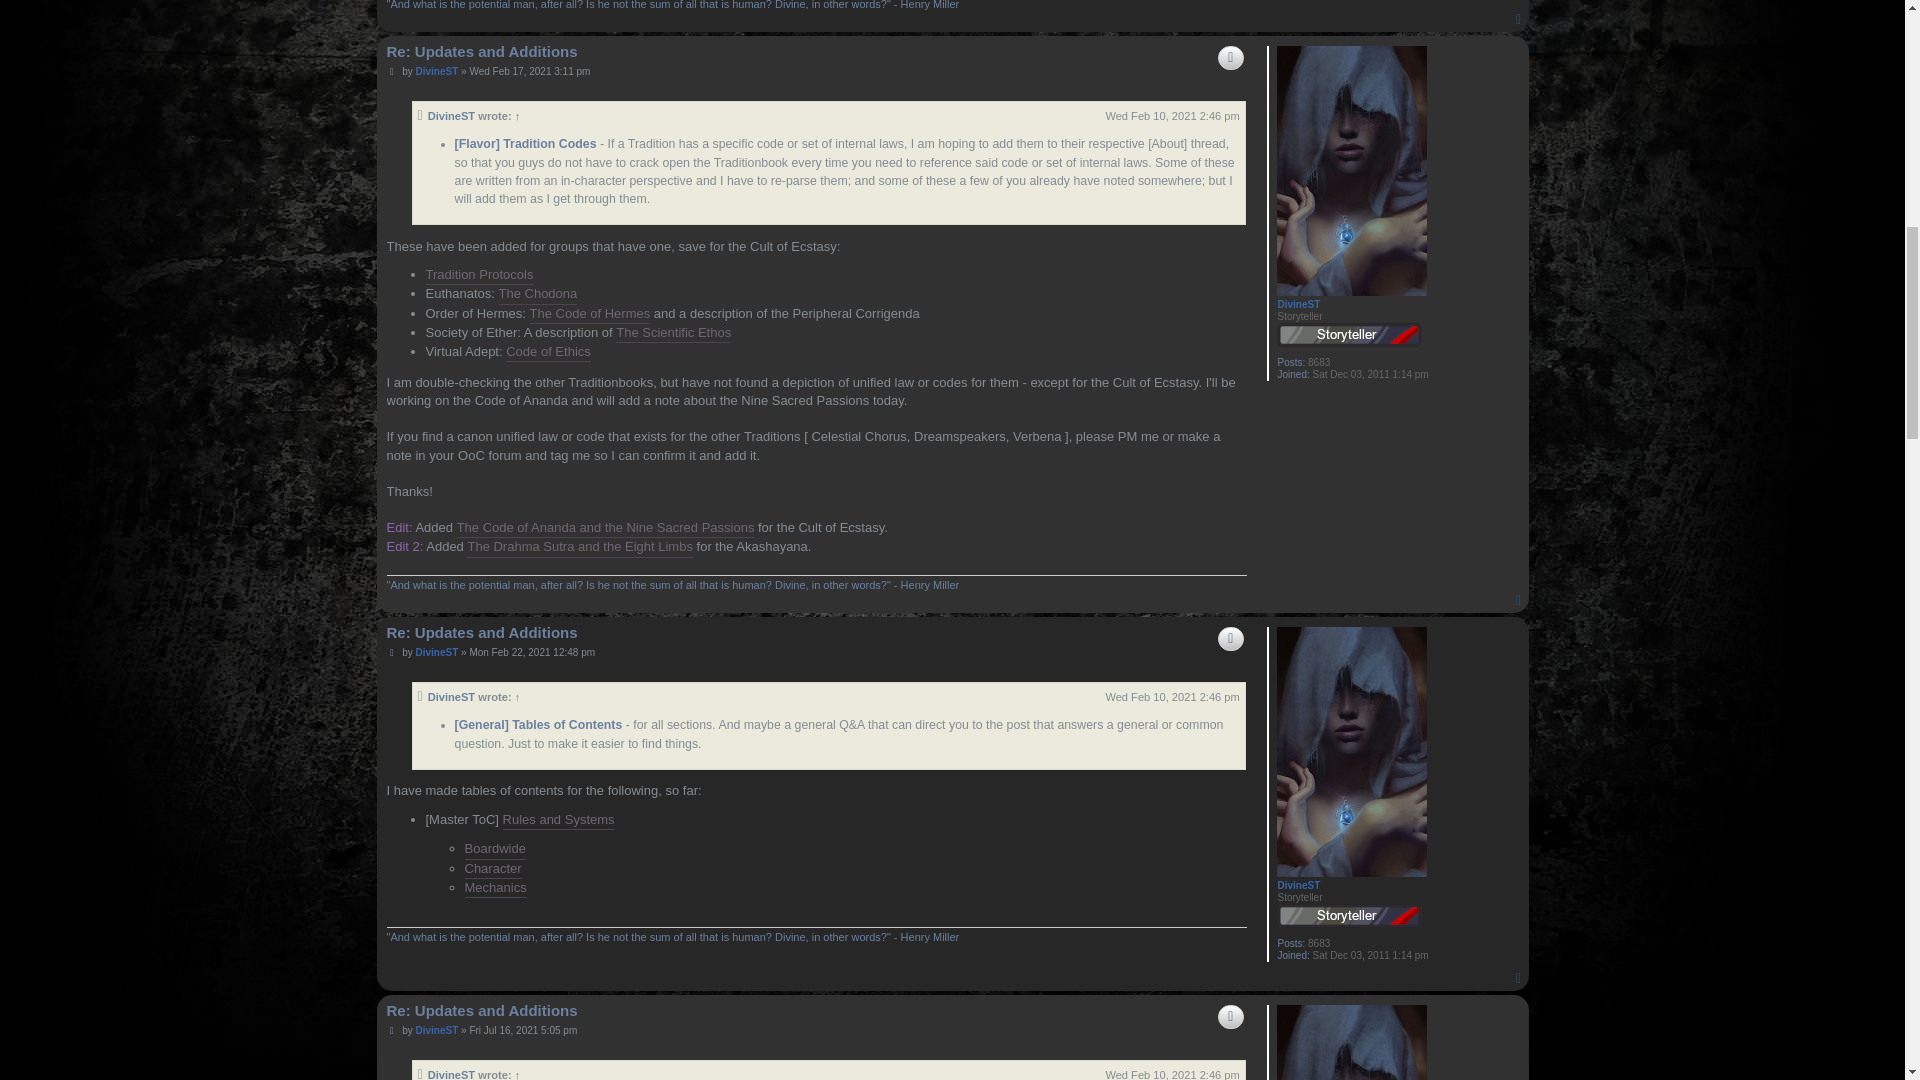  Describe the element at coordinates (674, 334) in the screenshot. I see `The Scientific Ethos` at that location.